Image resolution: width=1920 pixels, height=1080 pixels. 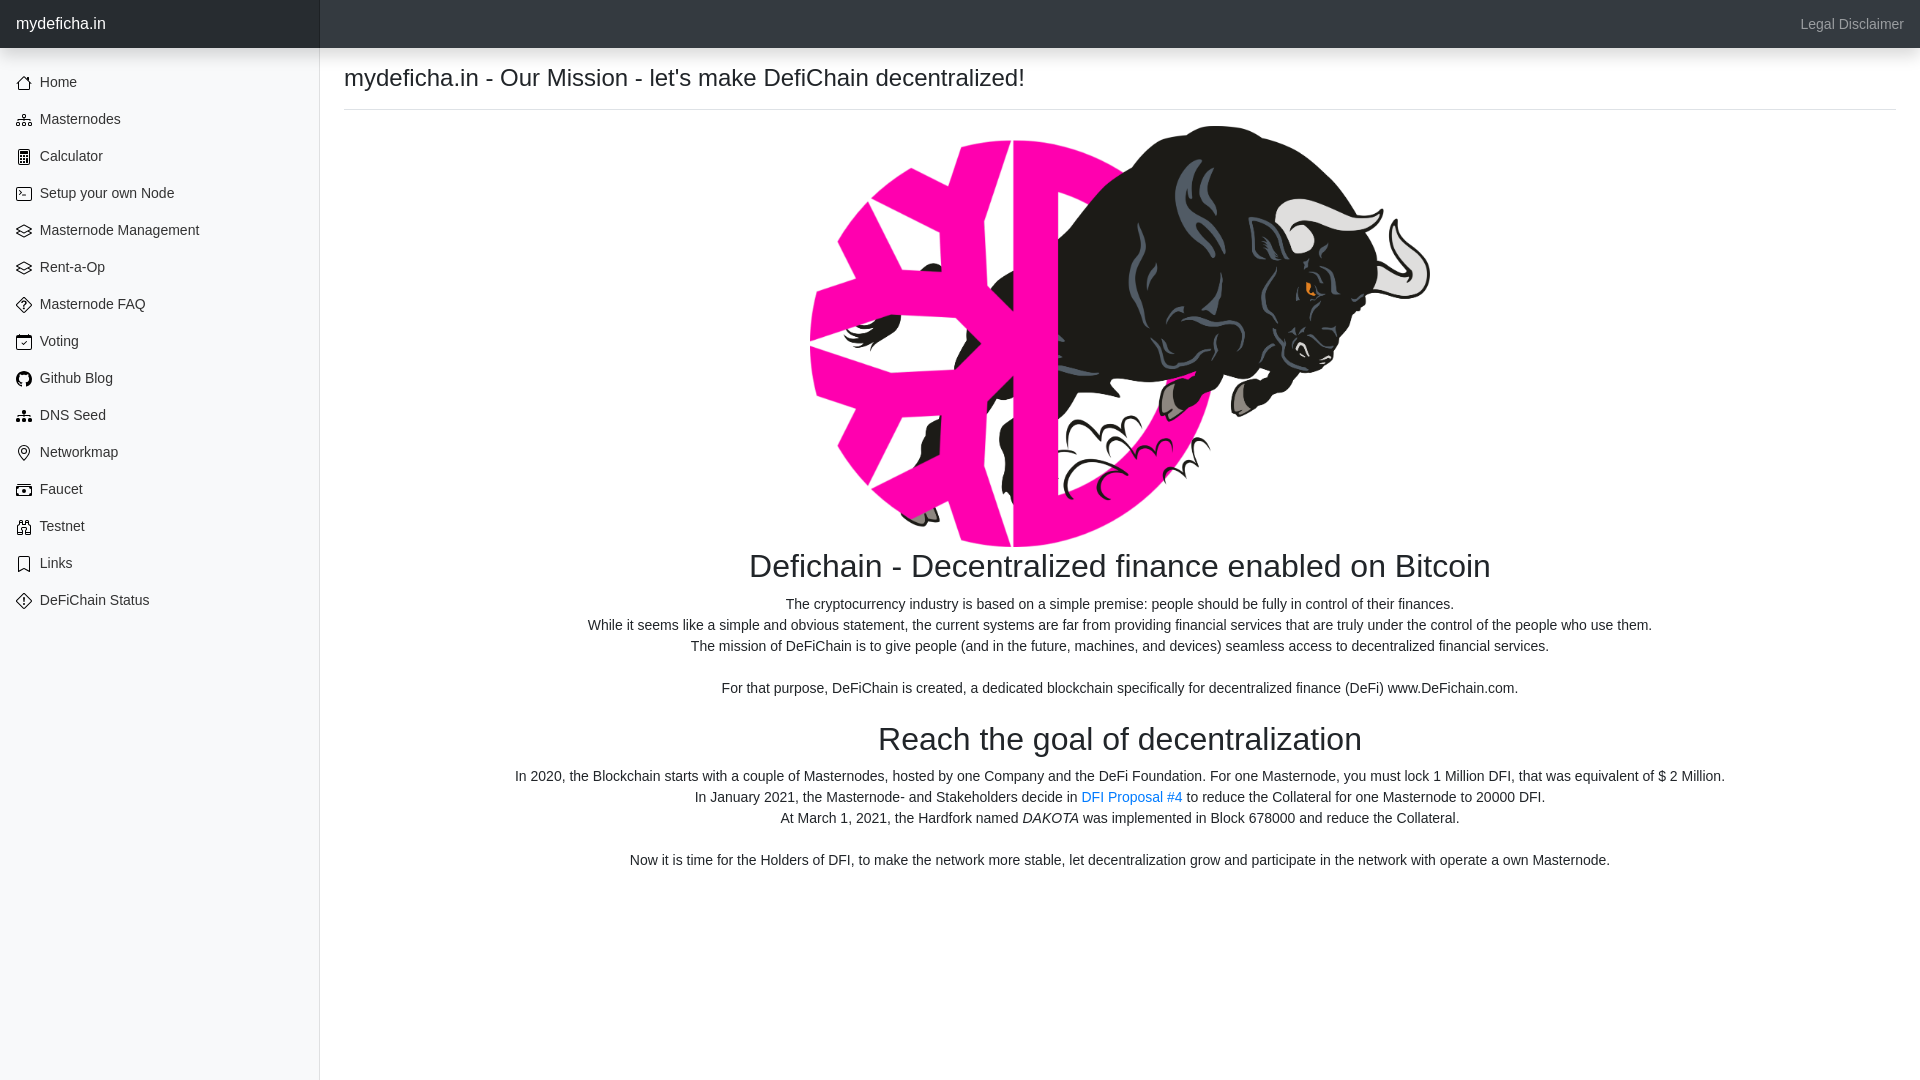 I want to click on  Voting, so click(x=160, y=340).